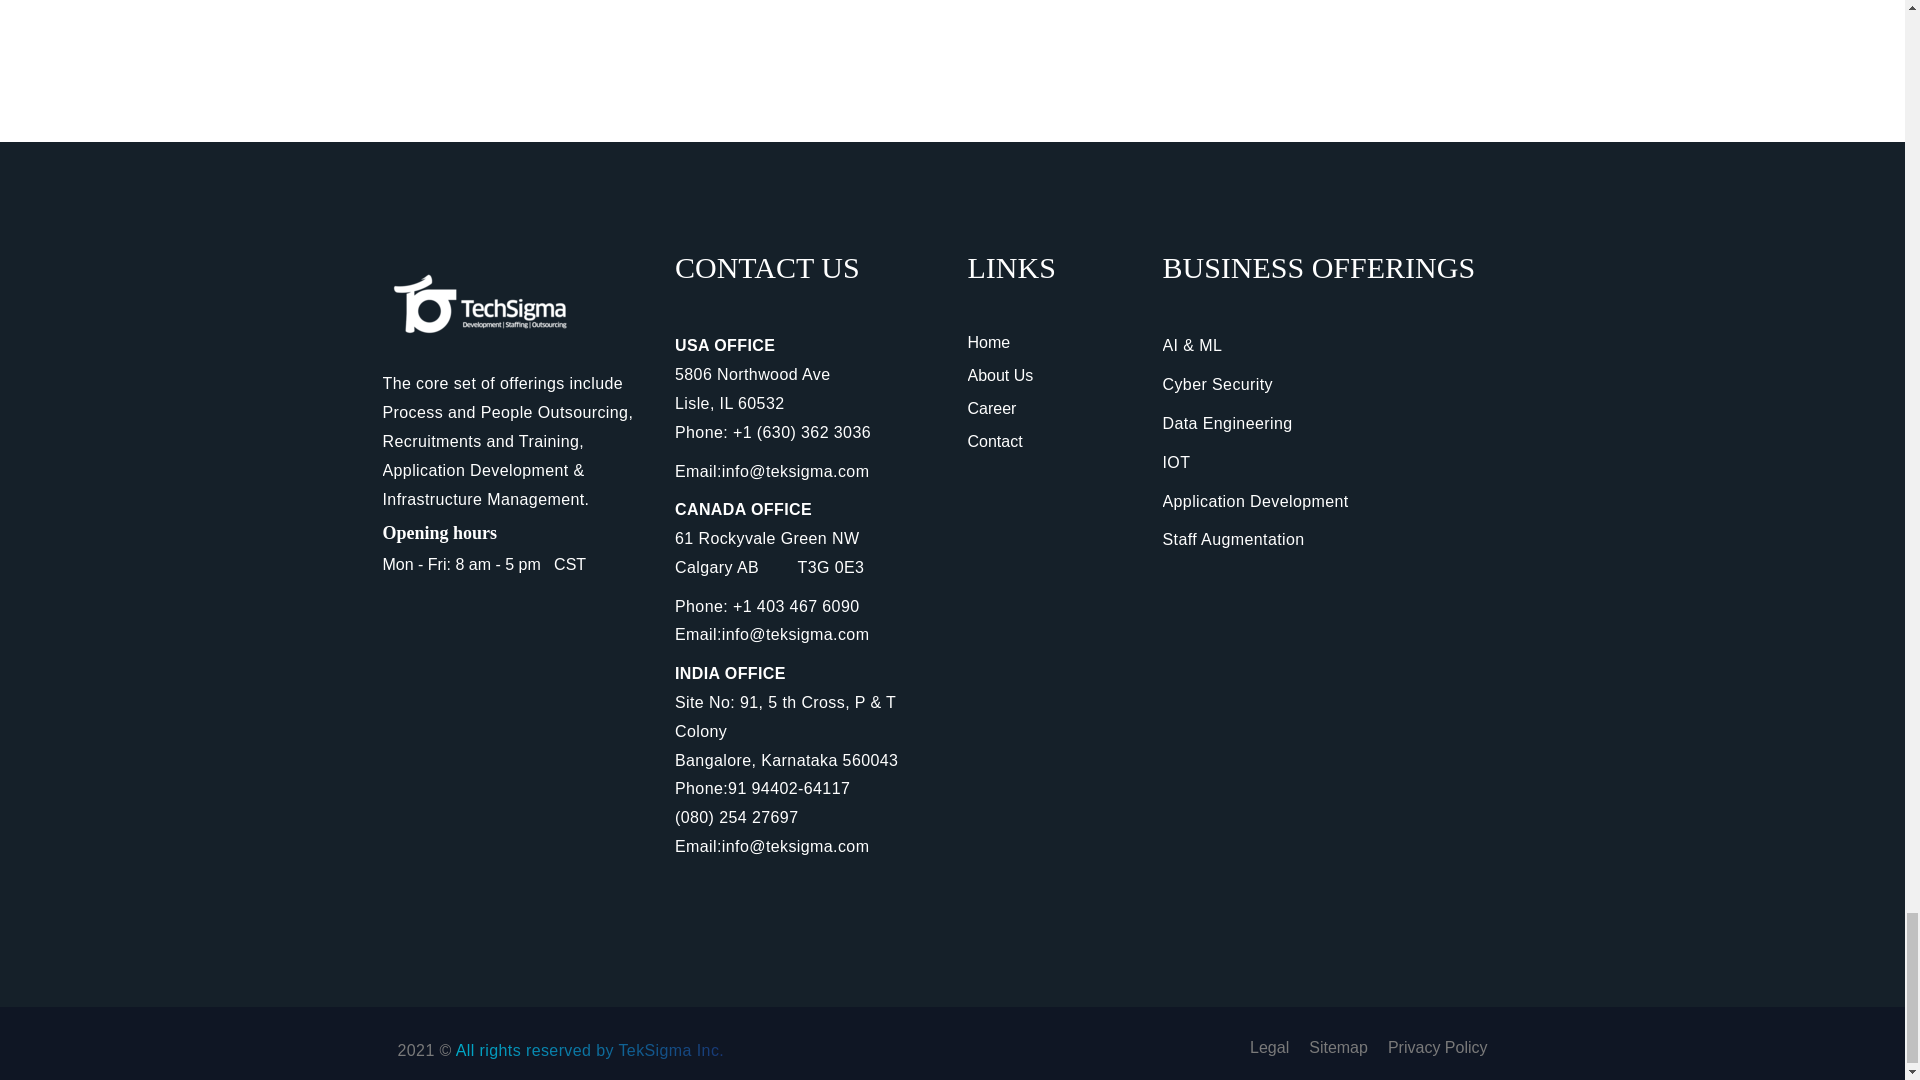  I want to click on Privacy Policy, so click(1438, 1047).